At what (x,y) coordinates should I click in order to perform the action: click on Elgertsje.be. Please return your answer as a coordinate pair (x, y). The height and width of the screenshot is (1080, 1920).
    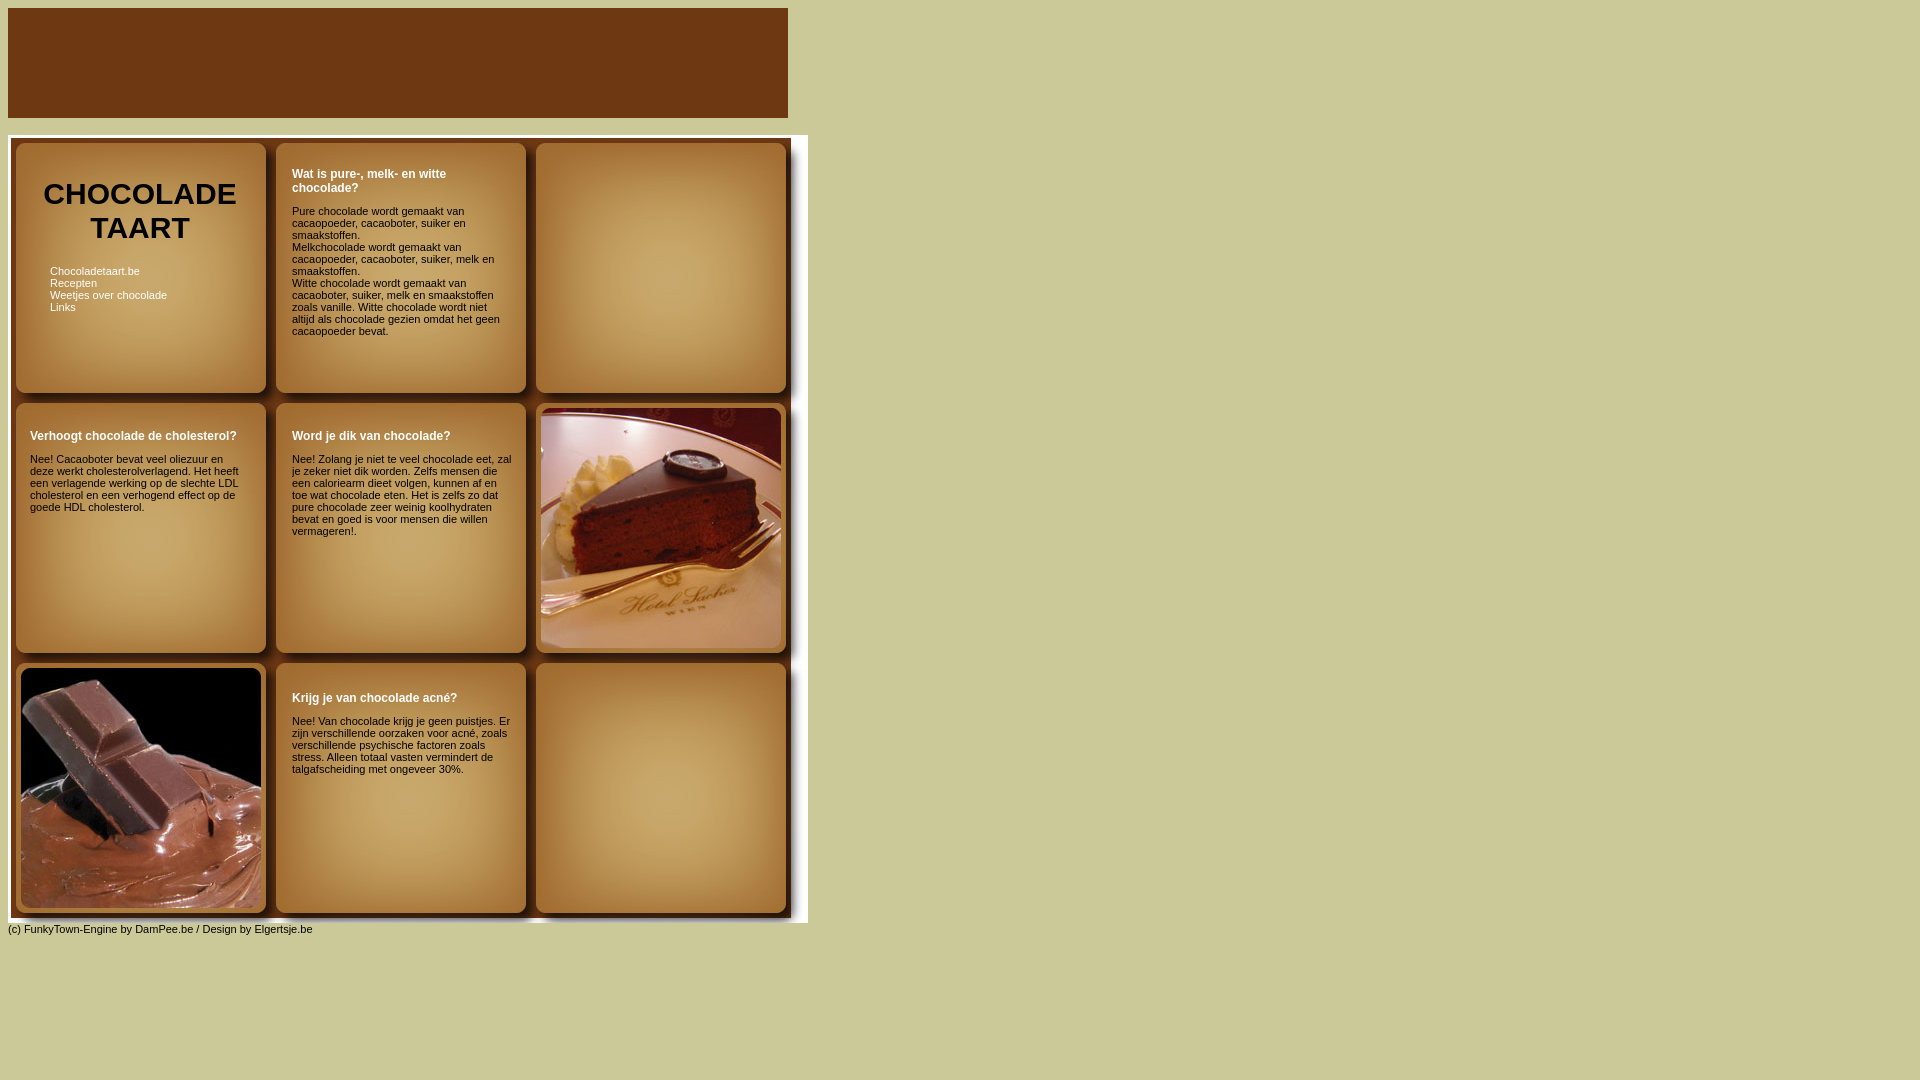
    Looking at the image, I should click on (283, 929).